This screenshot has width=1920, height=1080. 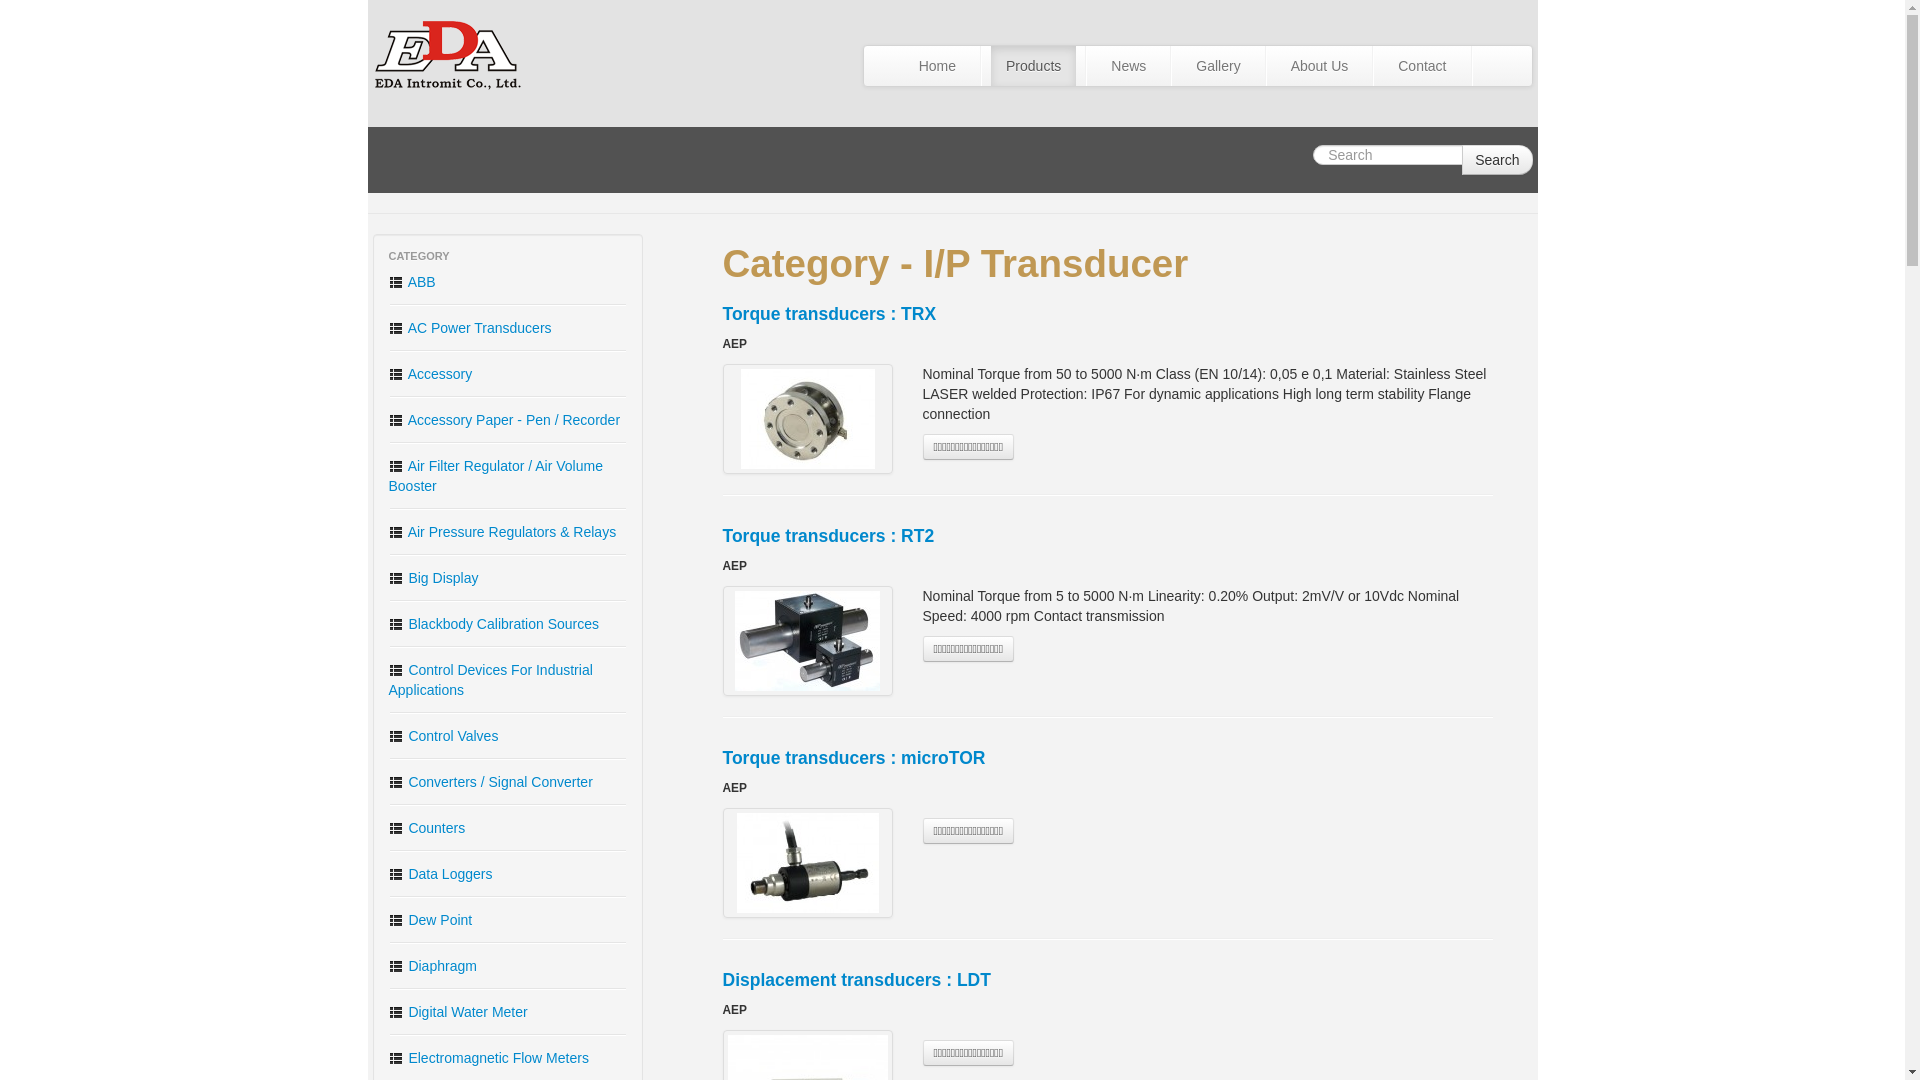 I want to click on News, so click(x=1128, y=66).